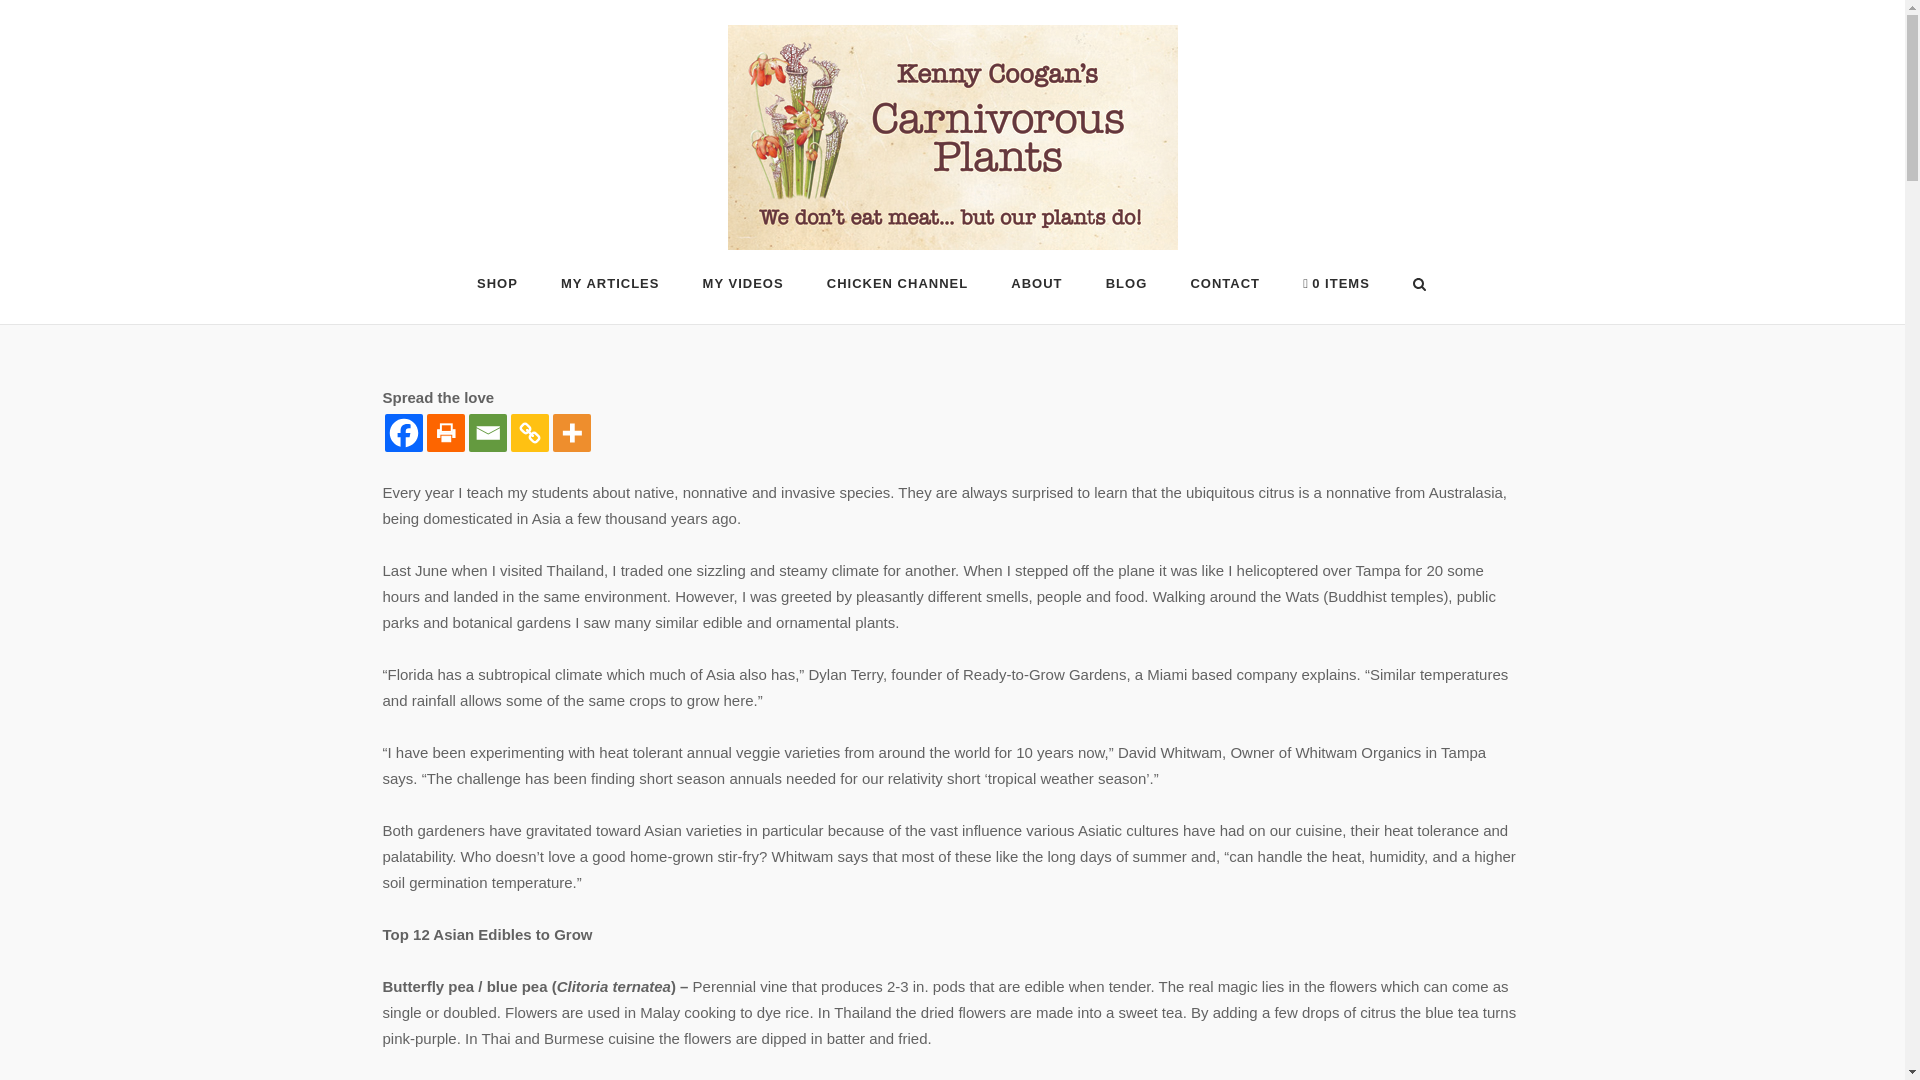 Image resolution: width=1920 pixels, height=1080 pixels. Describe the element at coordinates (487, 432) in the screenshot. I see `Email` at that location.